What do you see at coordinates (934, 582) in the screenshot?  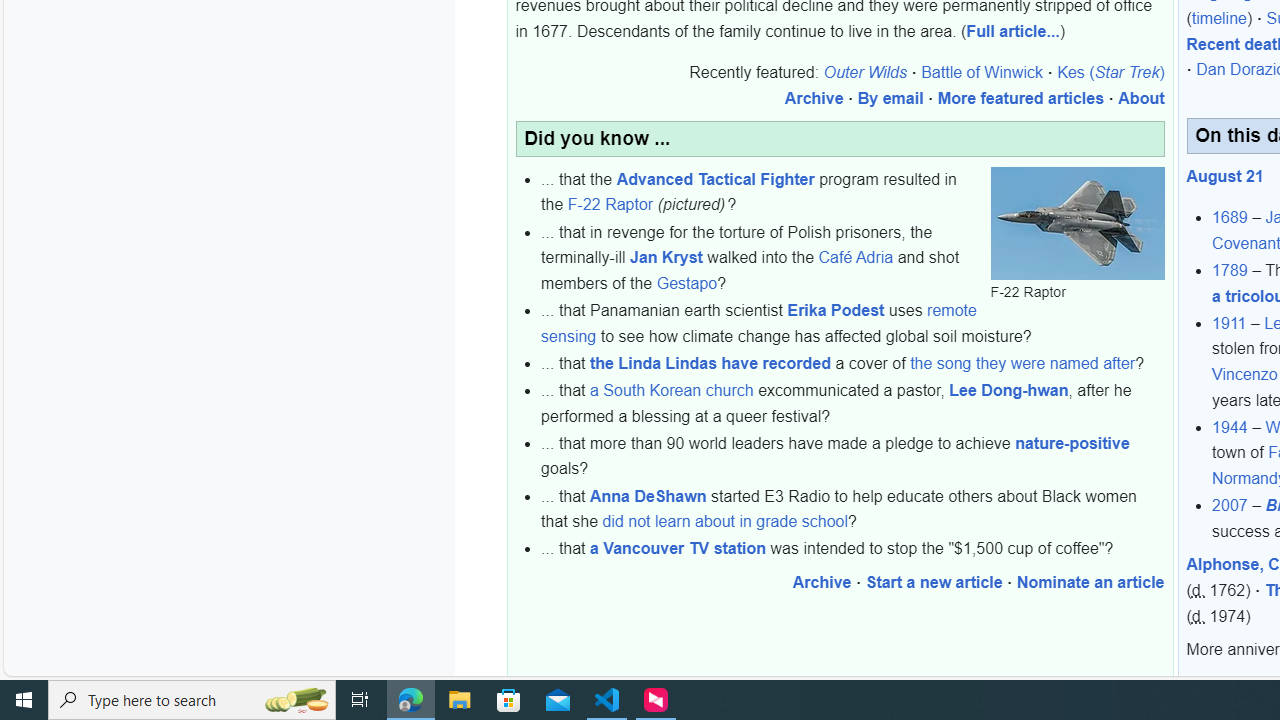 I see `Start a new article` at bounding box center [934, 582].